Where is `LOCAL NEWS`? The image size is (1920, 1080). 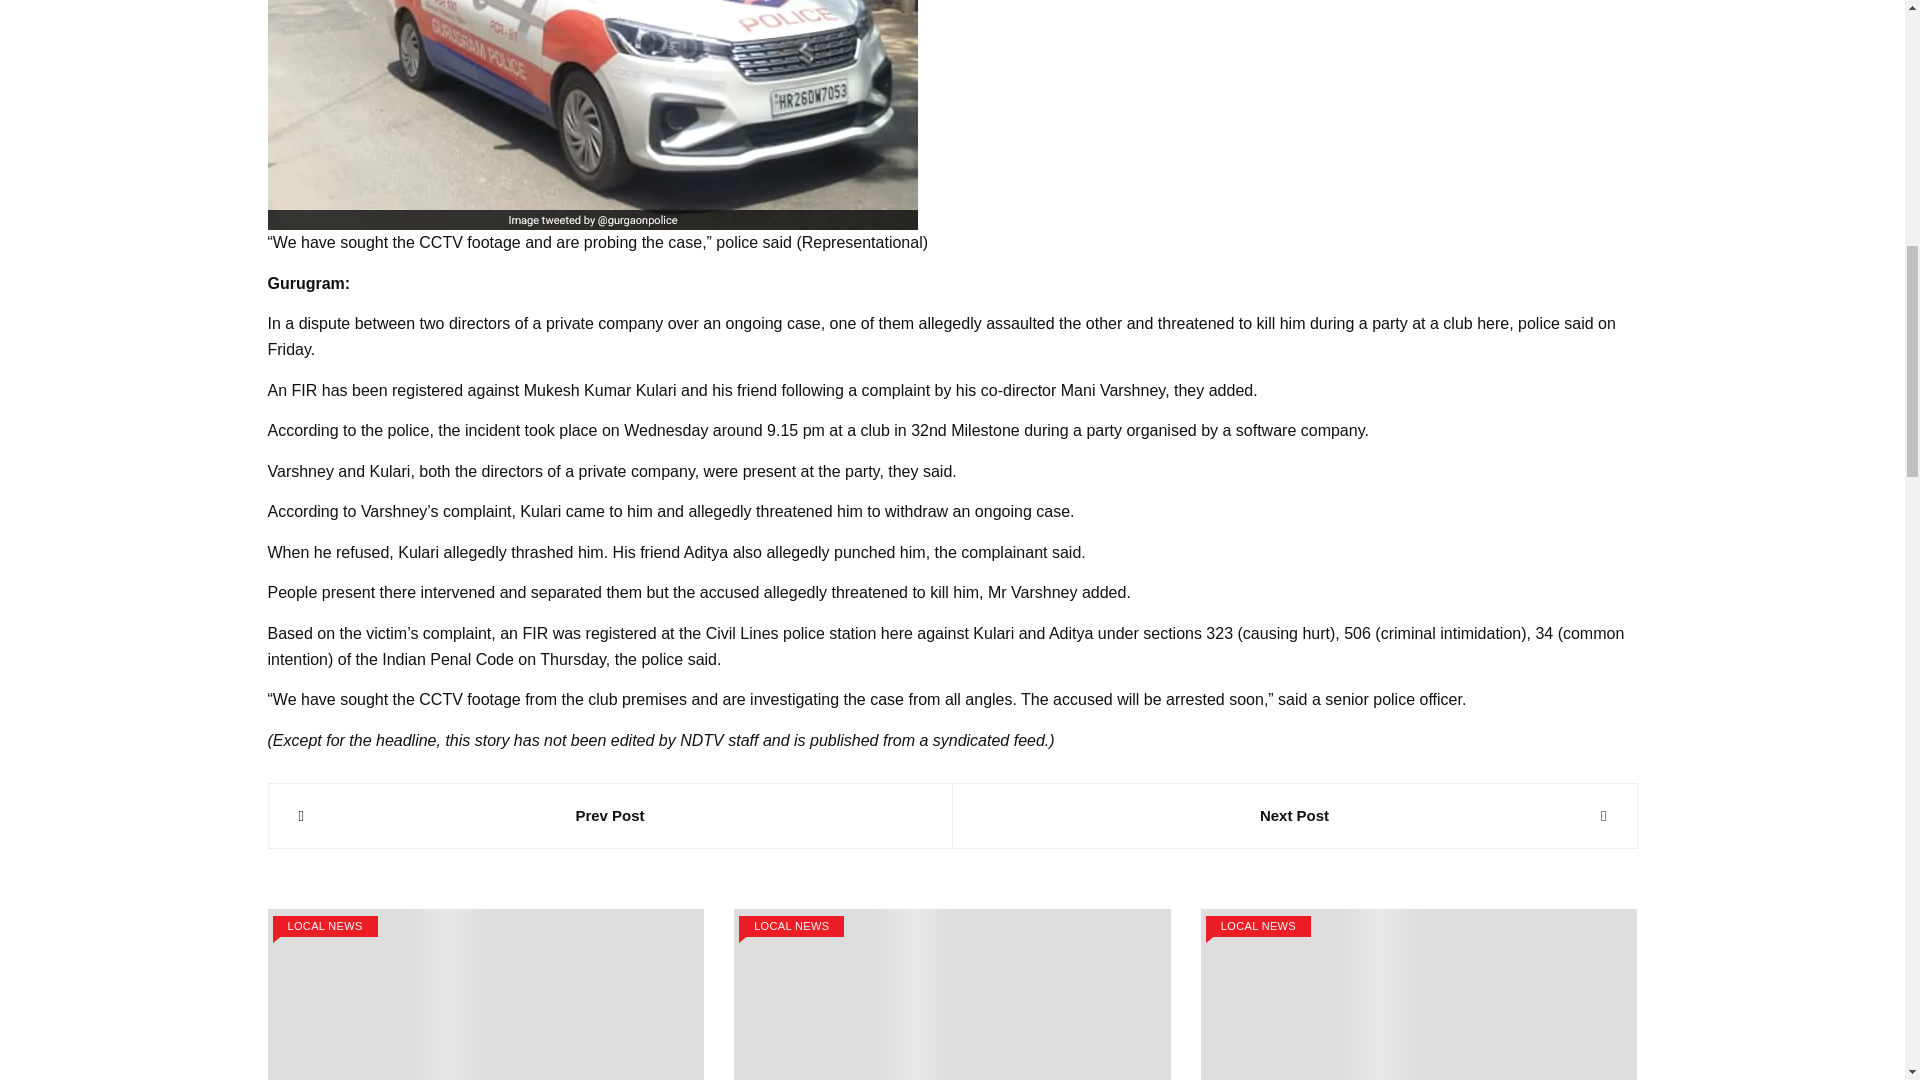 LOCAL NEWS is located at coordinates (324, 926).